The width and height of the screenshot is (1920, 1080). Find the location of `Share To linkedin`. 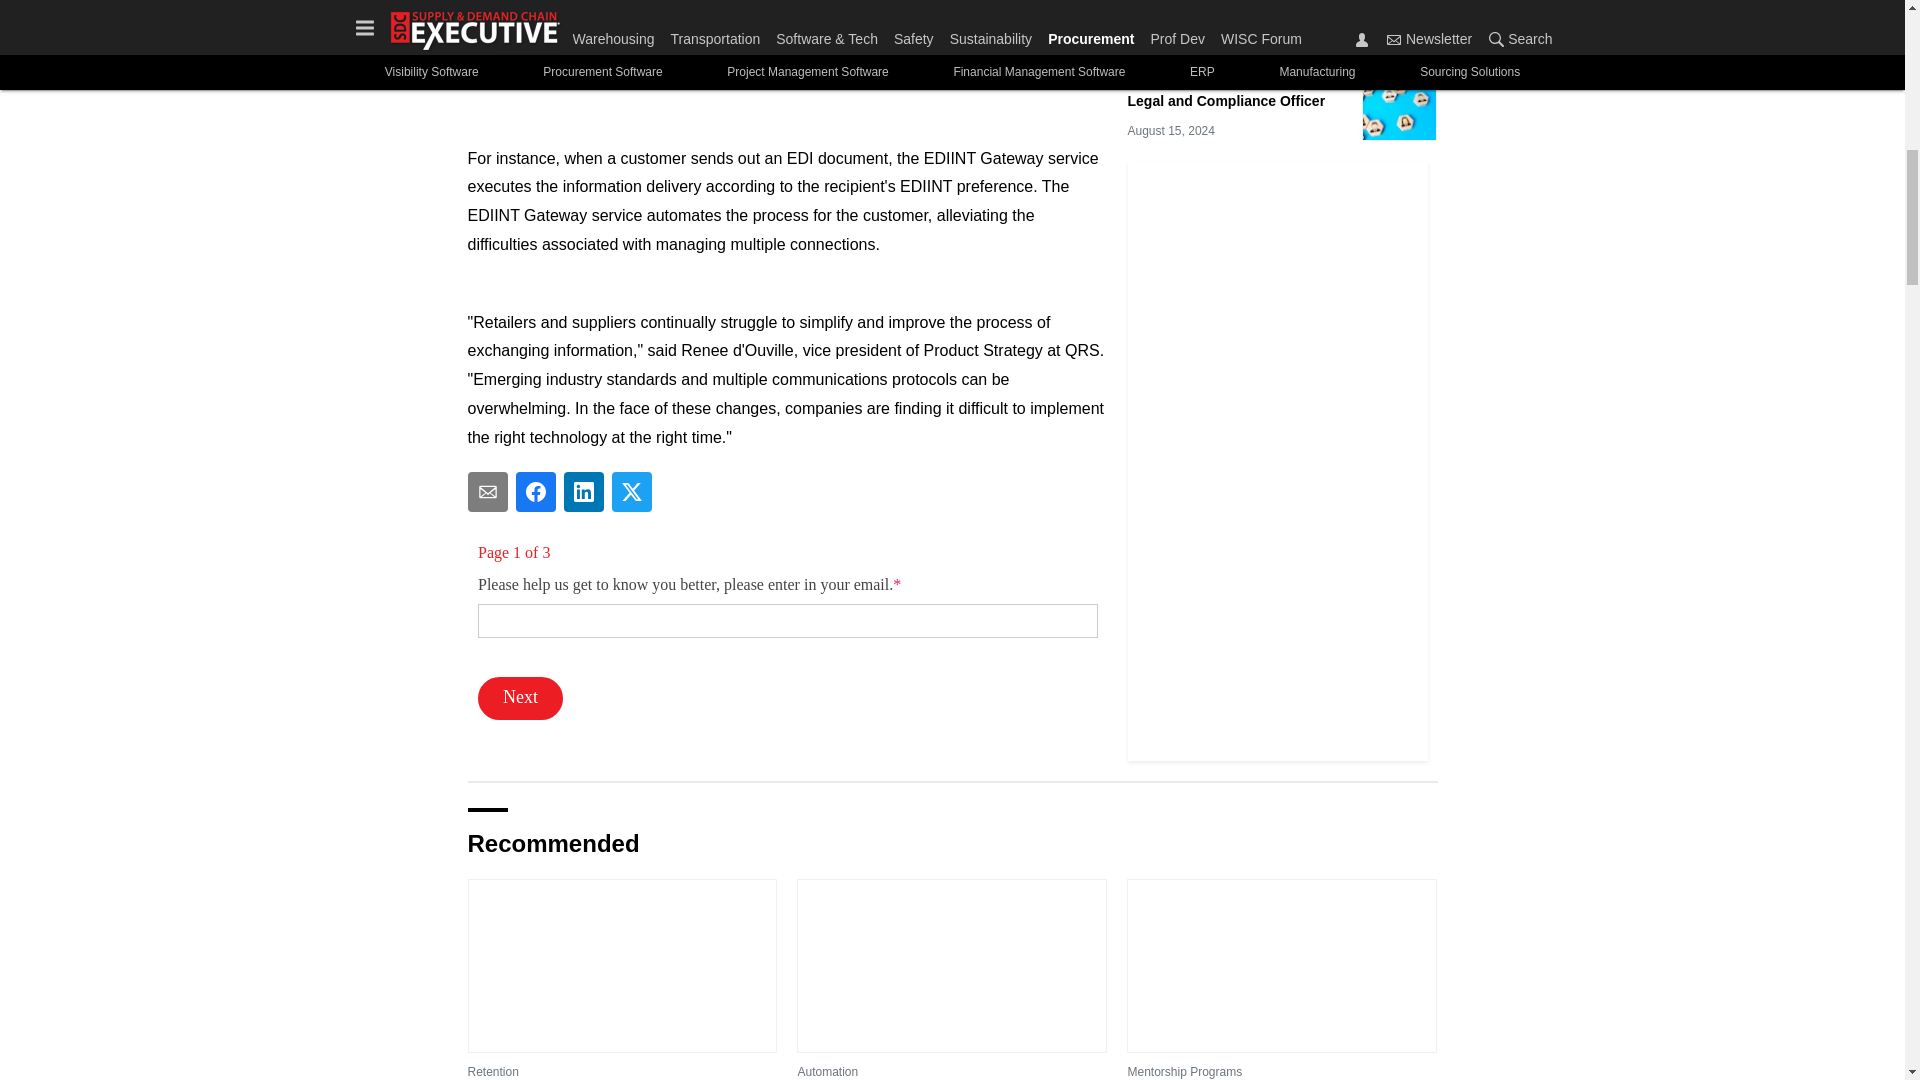

Share To linkedin is located at coordinates (584, 491).